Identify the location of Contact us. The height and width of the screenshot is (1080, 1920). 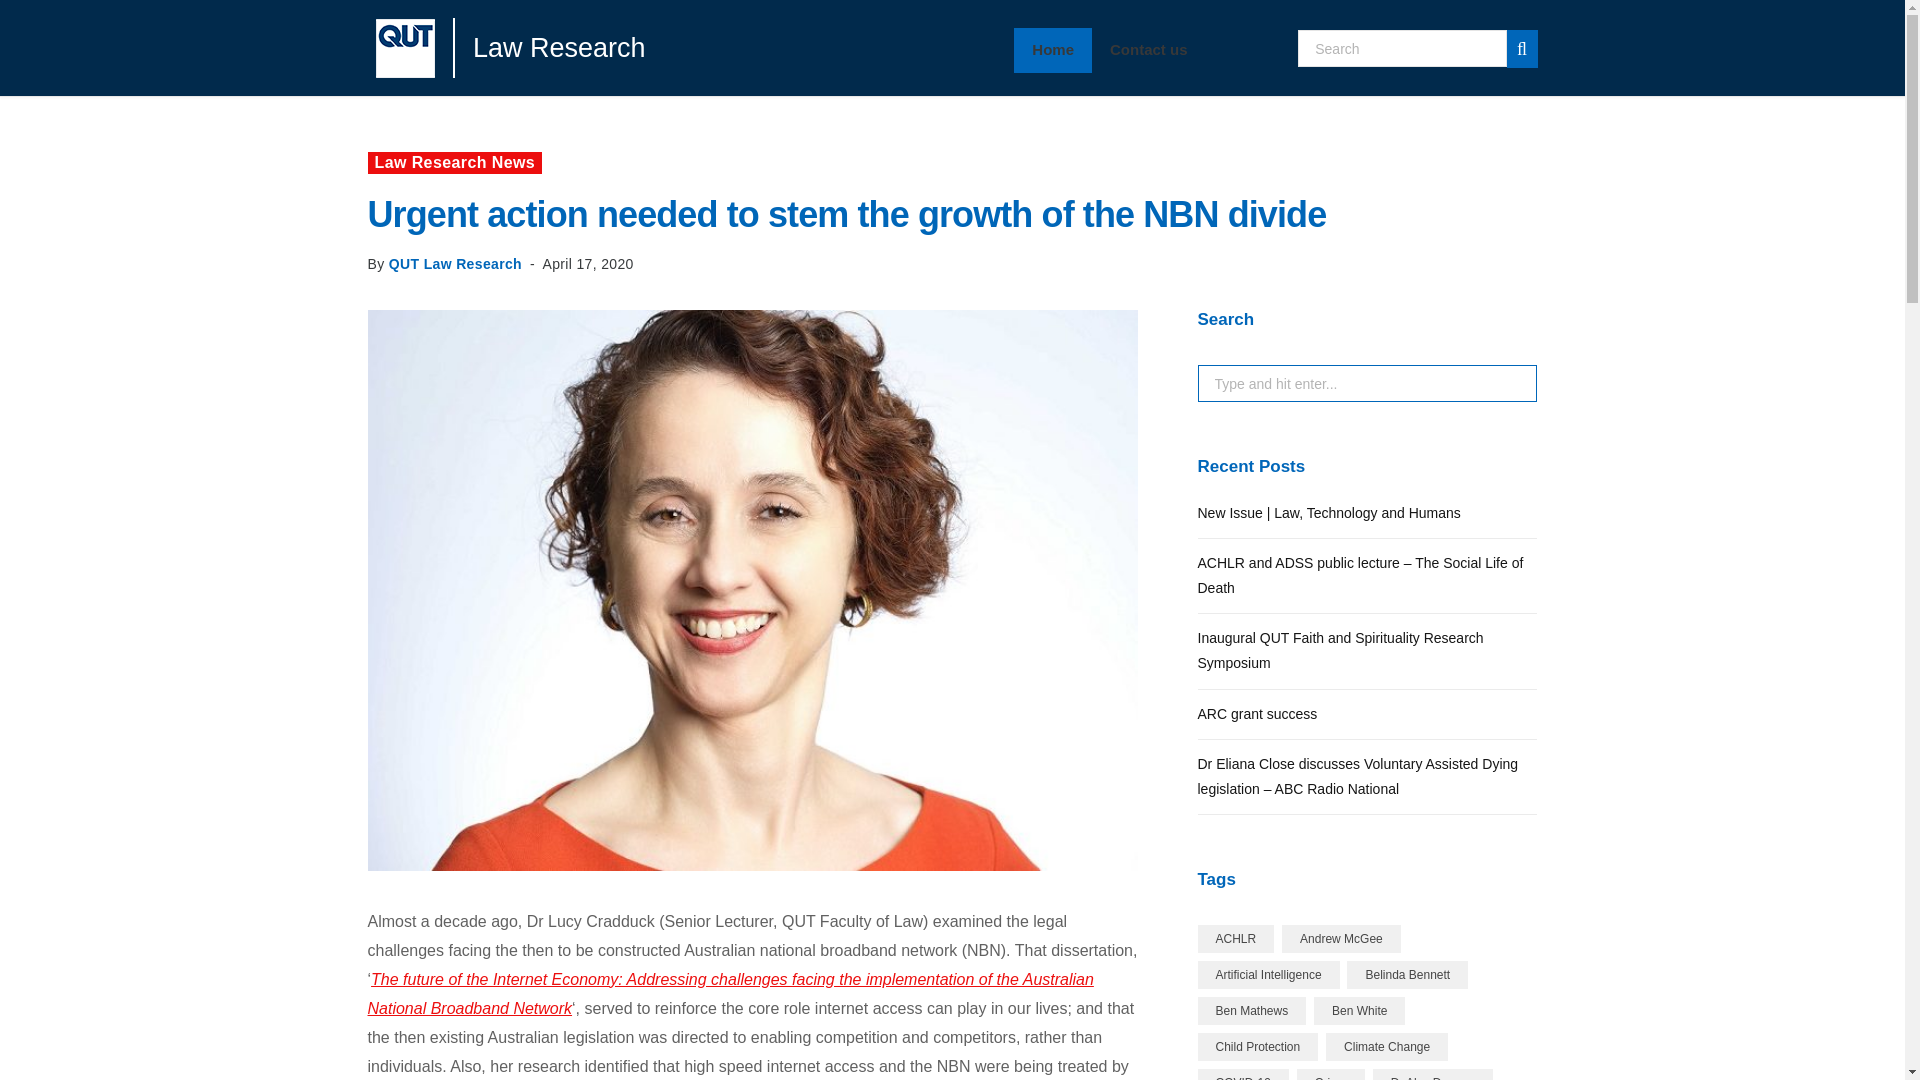
(1148, 50).